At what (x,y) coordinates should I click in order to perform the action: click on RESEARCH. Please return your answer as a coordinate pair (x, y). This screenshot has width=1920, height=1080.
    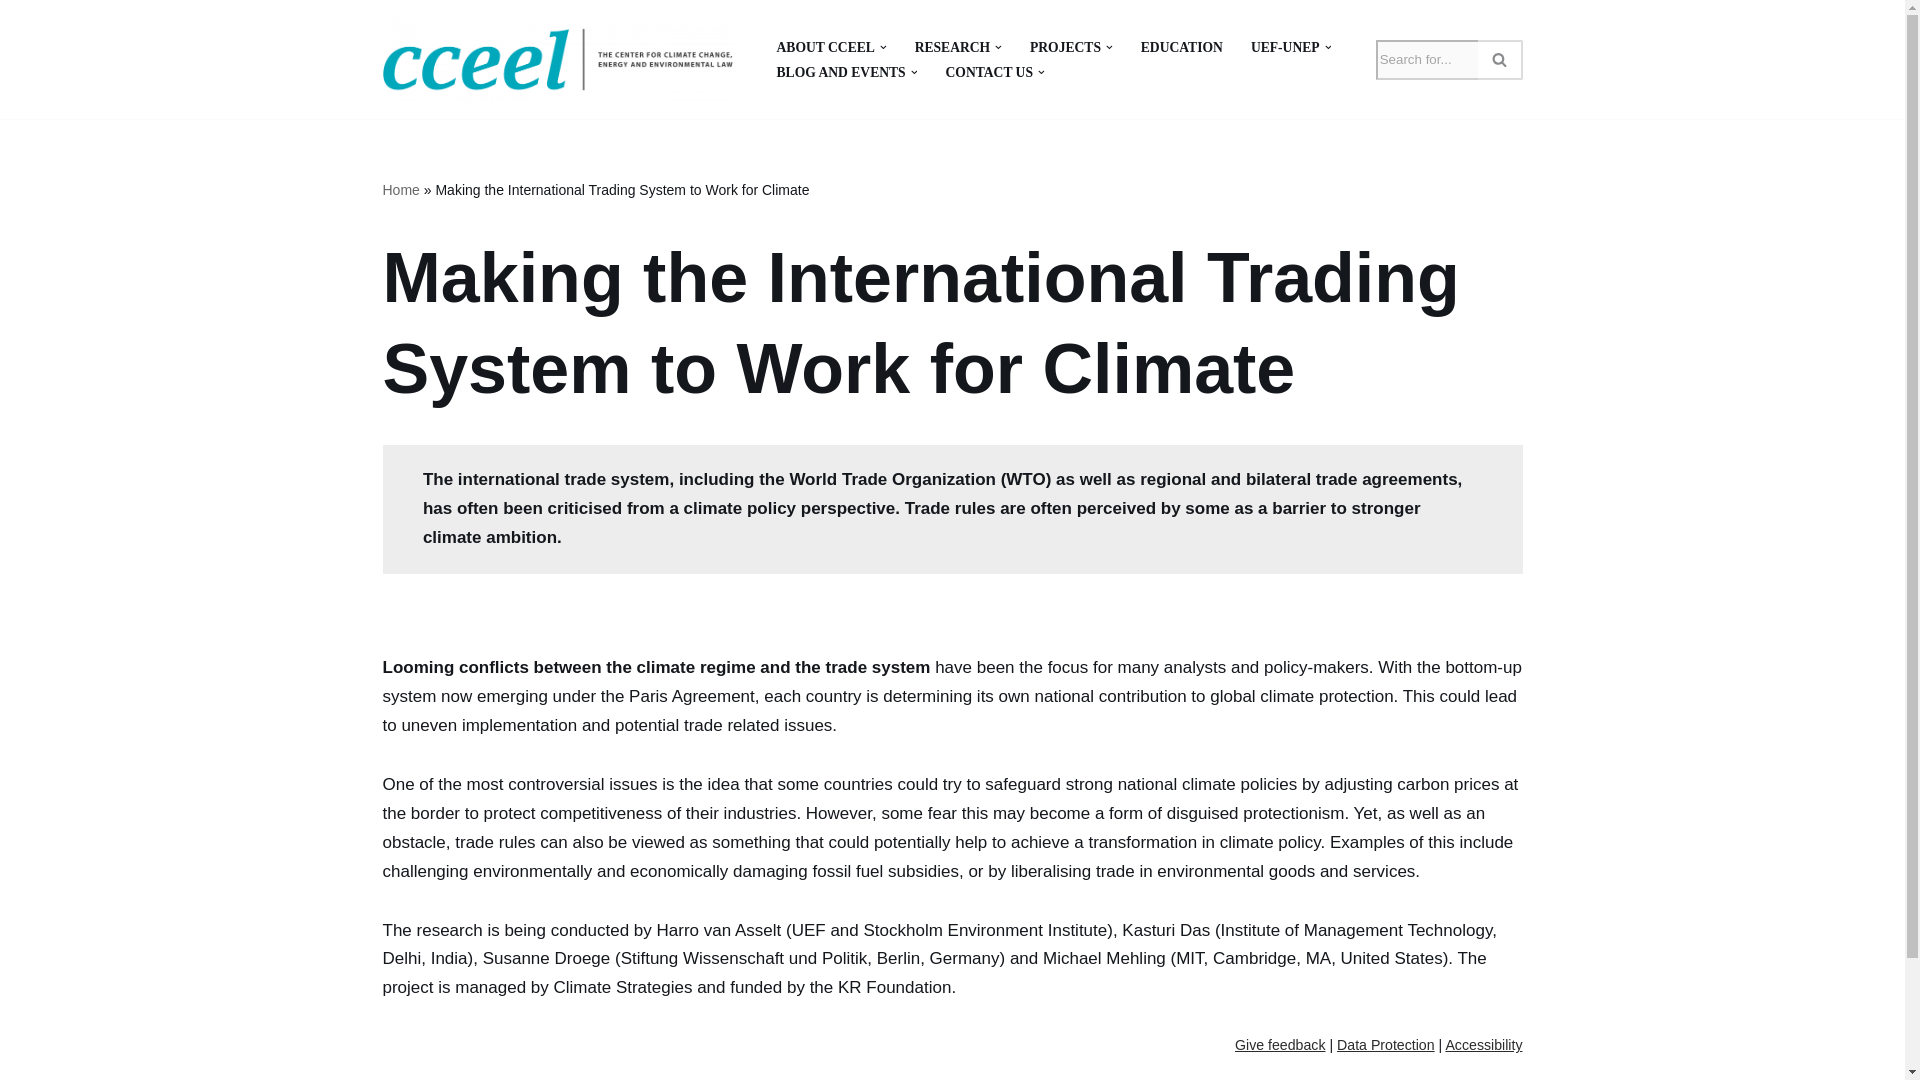
    Looking at the image, I should click on (952, 47).